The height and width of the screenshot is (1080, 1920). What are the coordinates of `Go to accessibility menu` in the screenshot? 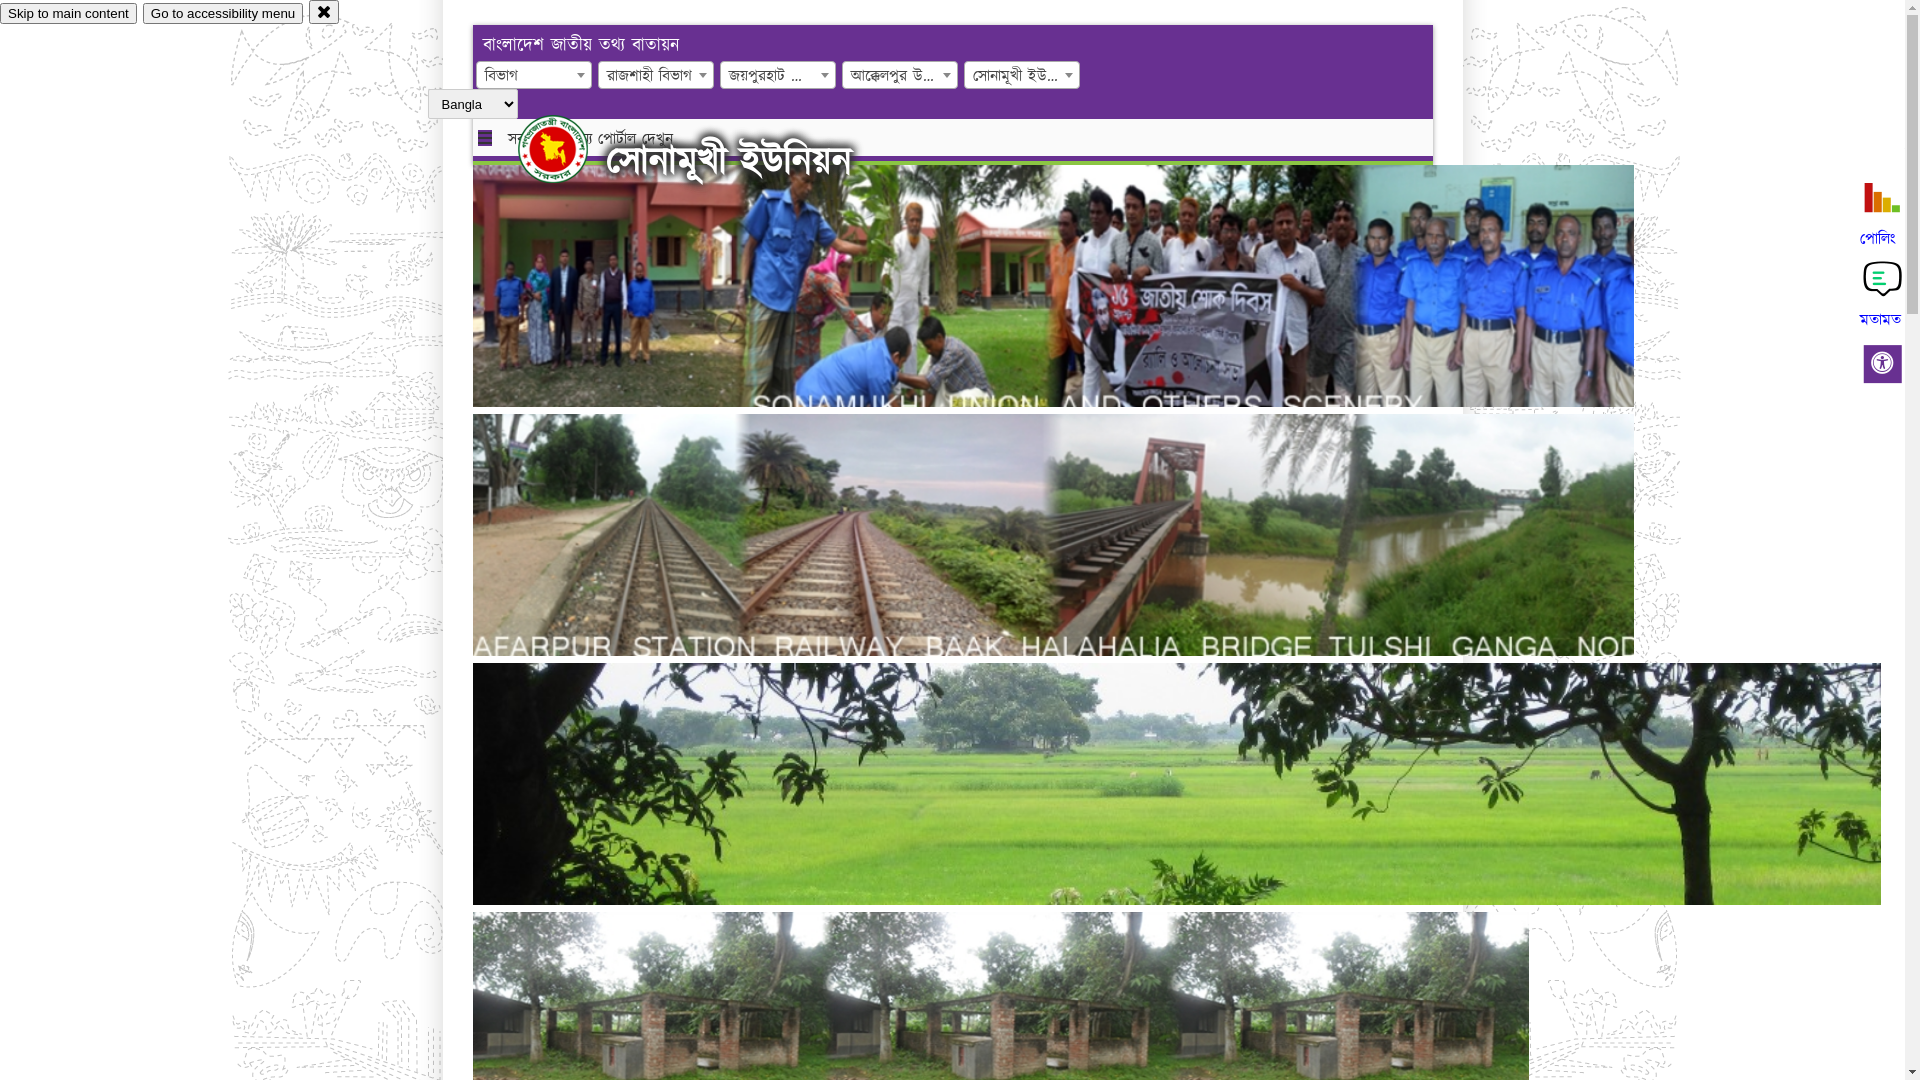 It's located at (223, 14).